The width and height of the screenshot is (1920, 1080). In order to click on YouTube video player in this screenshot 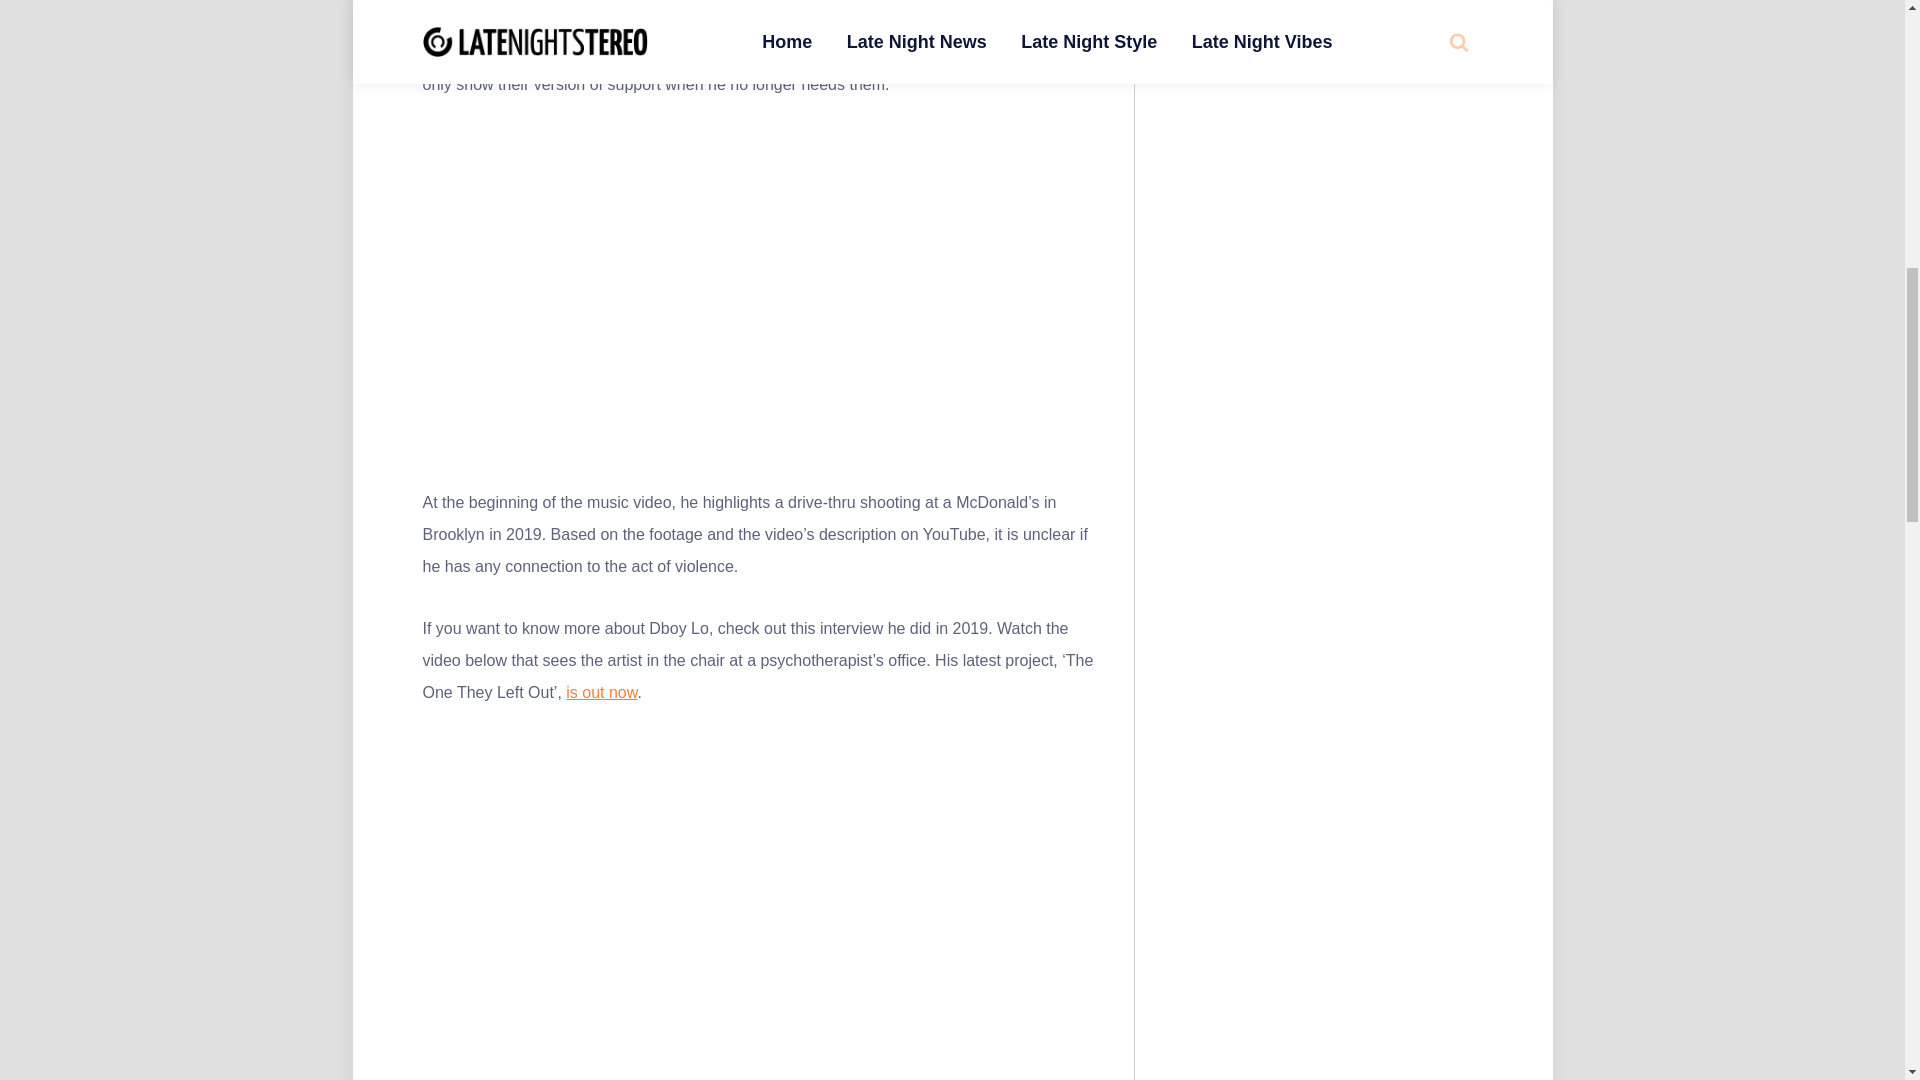, I will do `click(763, 288)`.